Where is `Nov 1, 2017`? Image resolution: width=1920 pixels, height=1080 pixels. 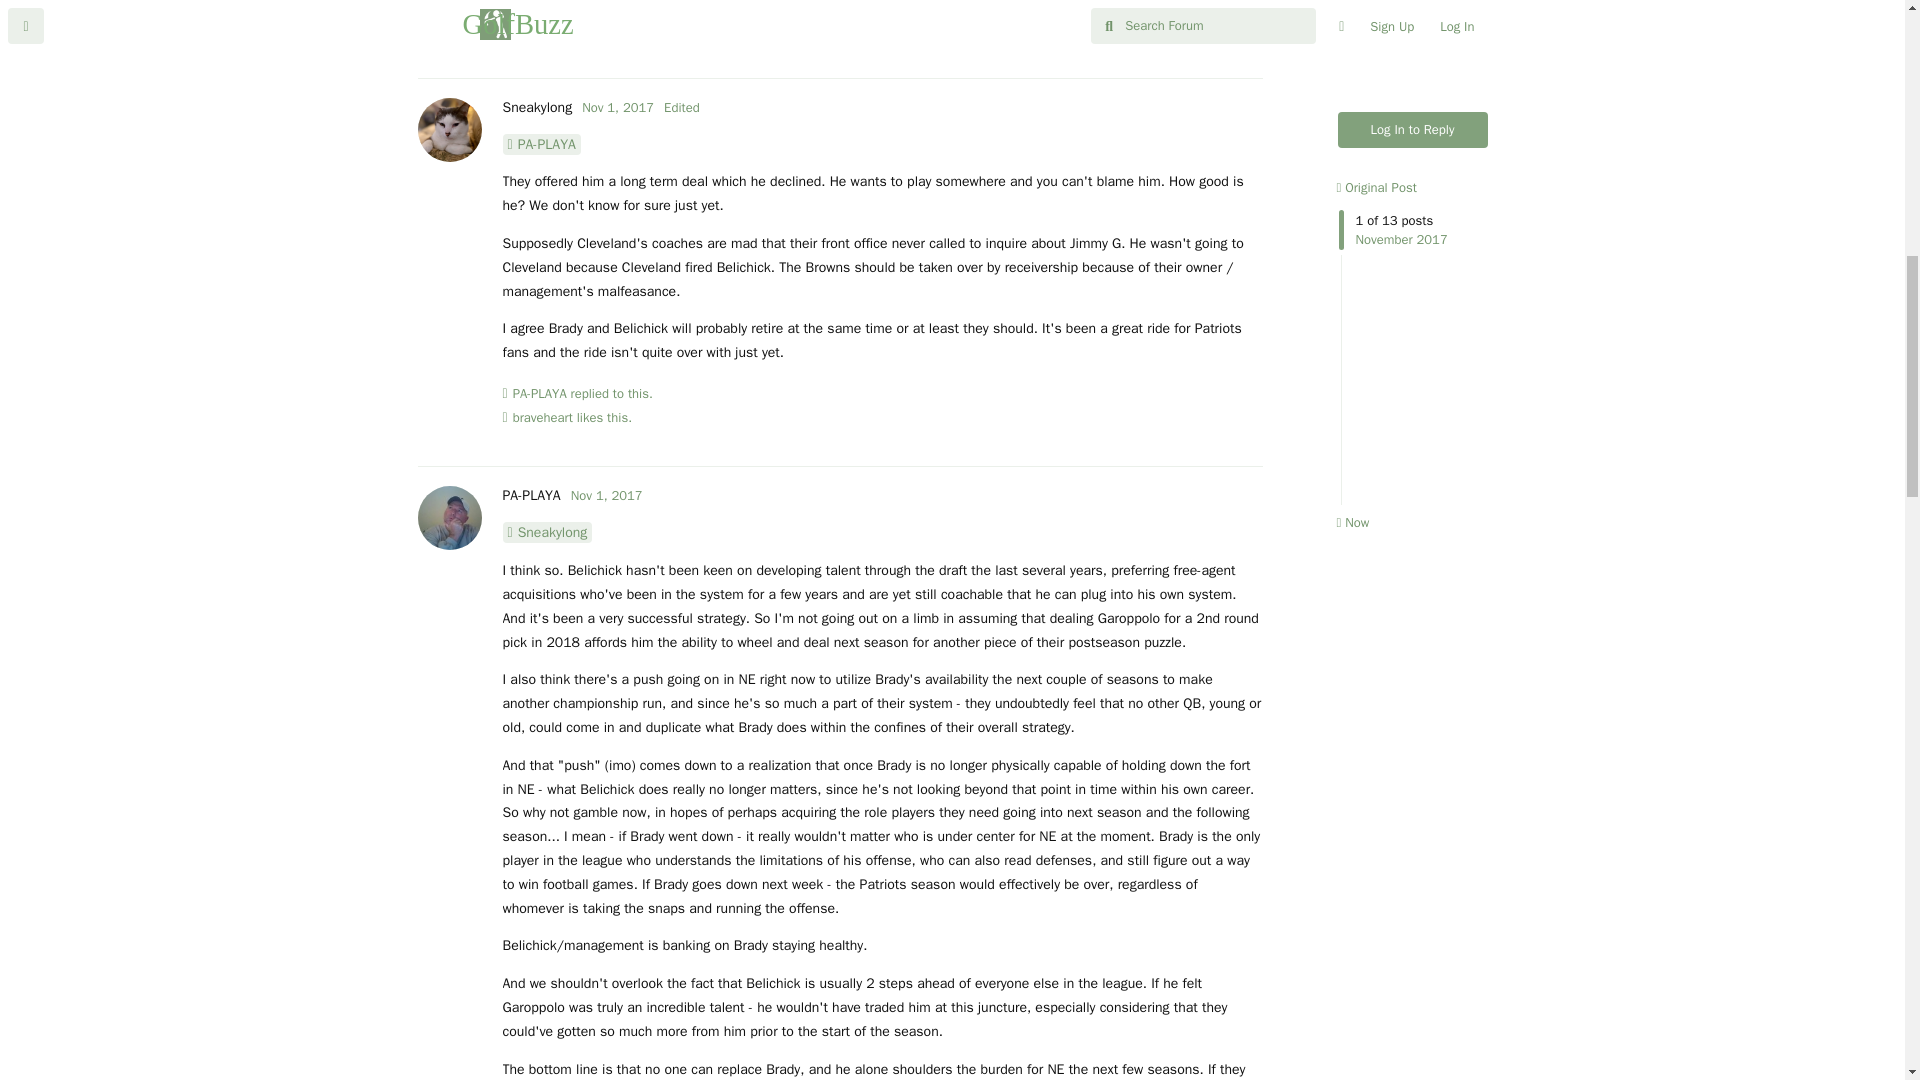 Nov 1, 2017 is located at coordinates (618, 107).